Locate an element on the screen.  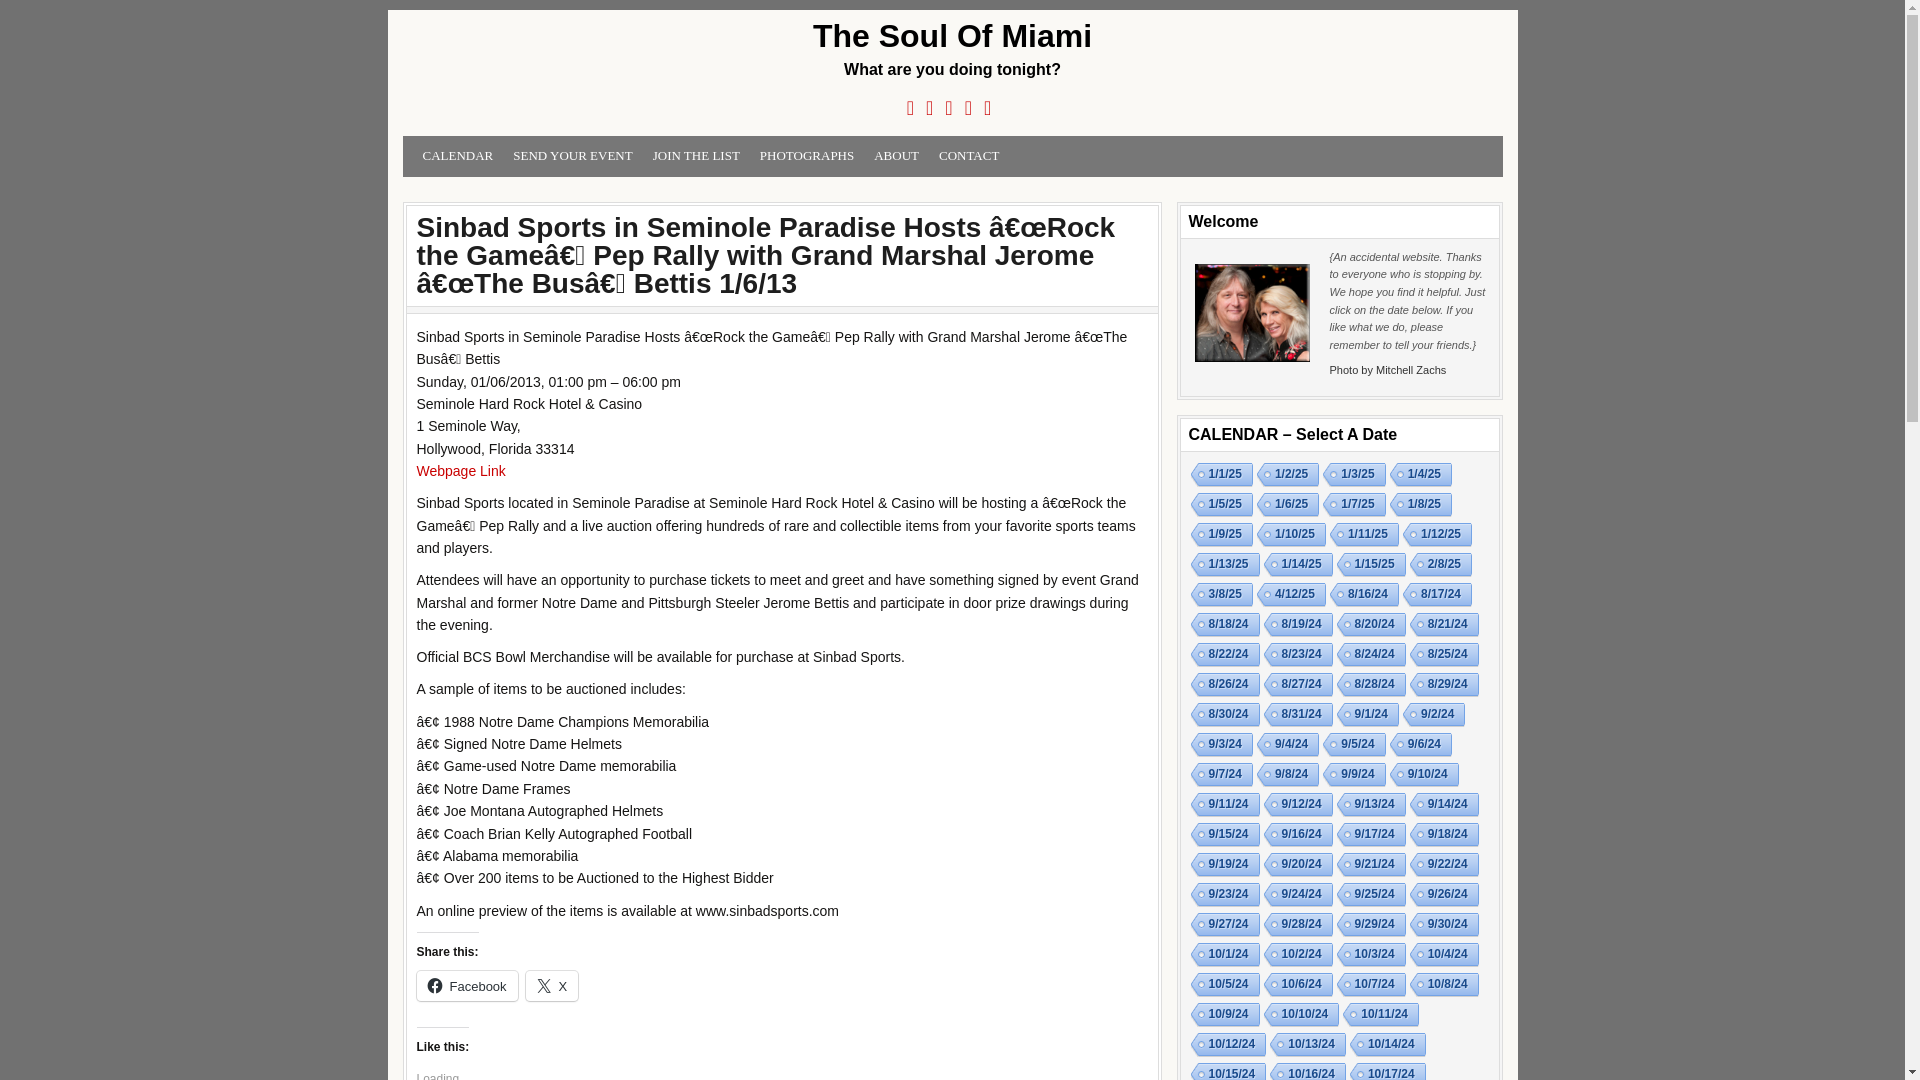
Photo by Mitchell Zachs is located at coordinates (1388, 369).